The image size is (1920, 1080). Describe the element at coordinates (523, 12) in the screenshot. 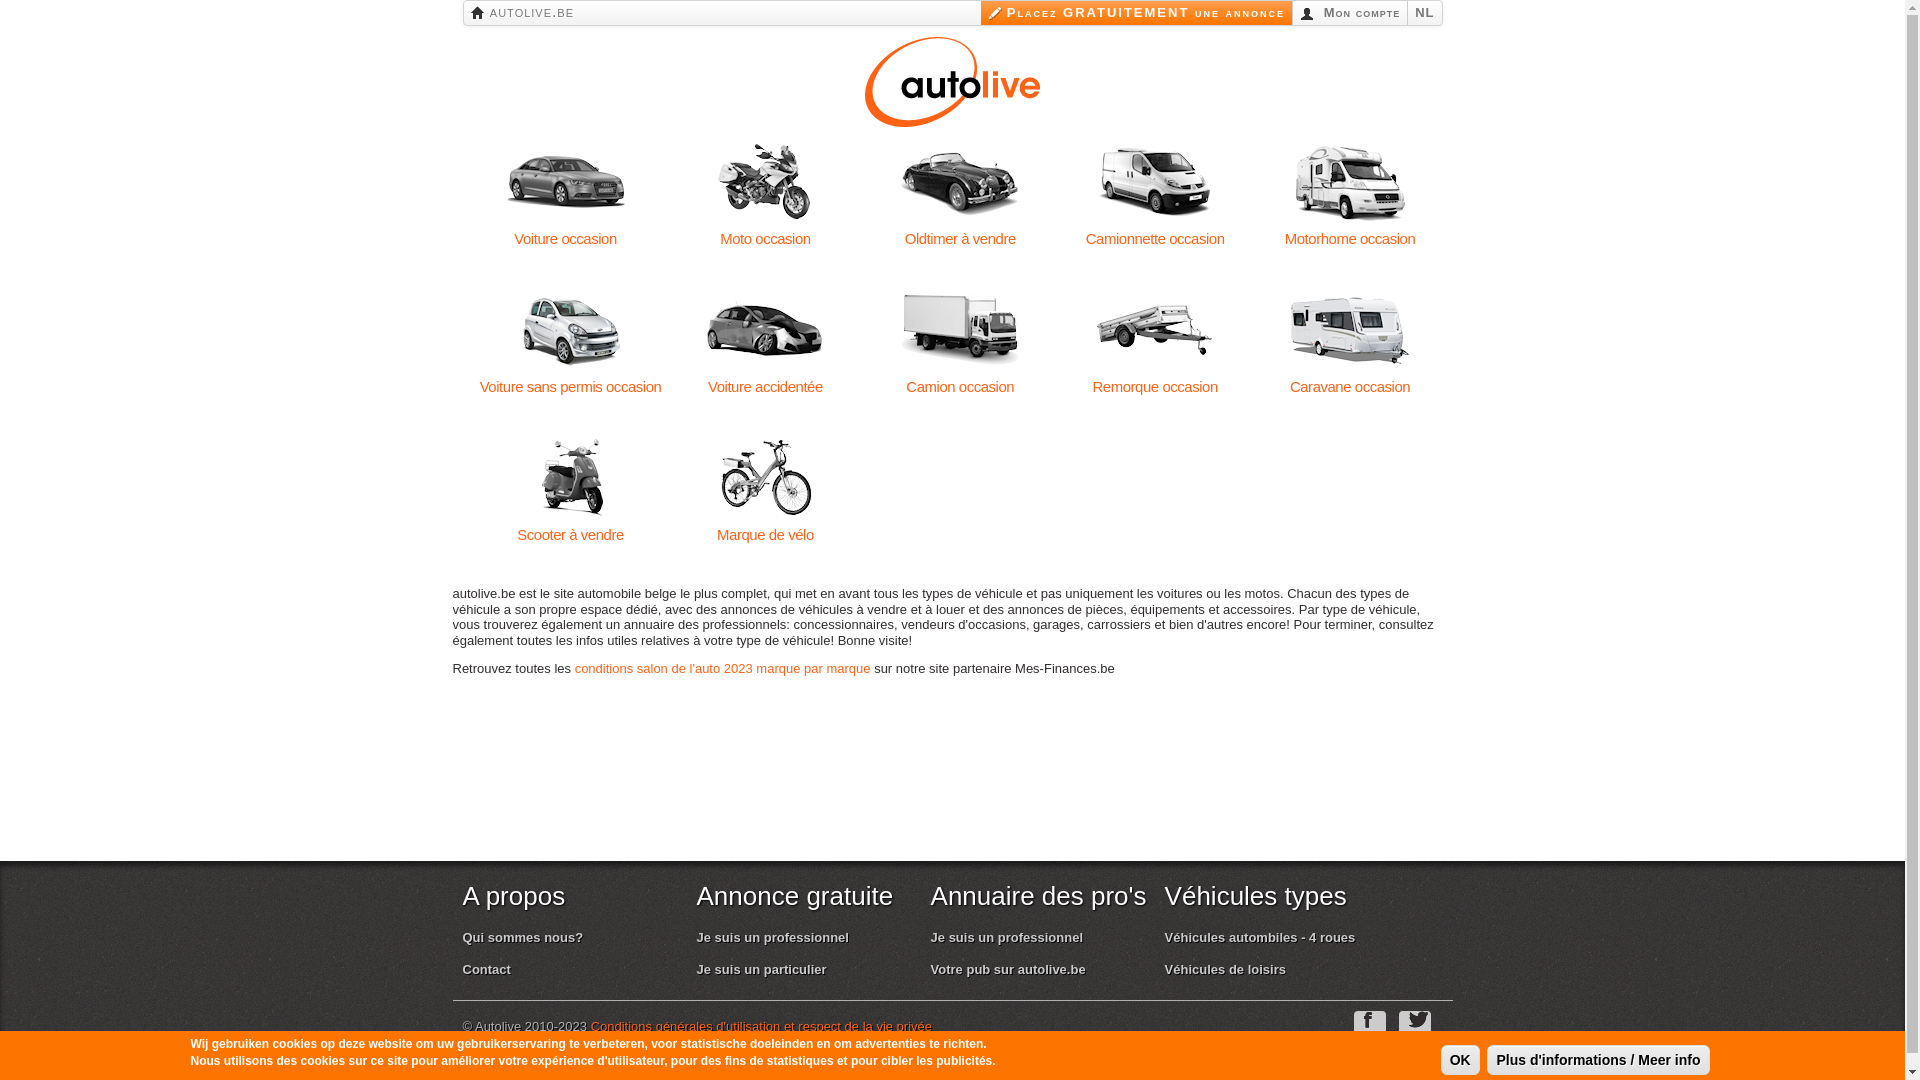

I see `autolive.be` at that location.